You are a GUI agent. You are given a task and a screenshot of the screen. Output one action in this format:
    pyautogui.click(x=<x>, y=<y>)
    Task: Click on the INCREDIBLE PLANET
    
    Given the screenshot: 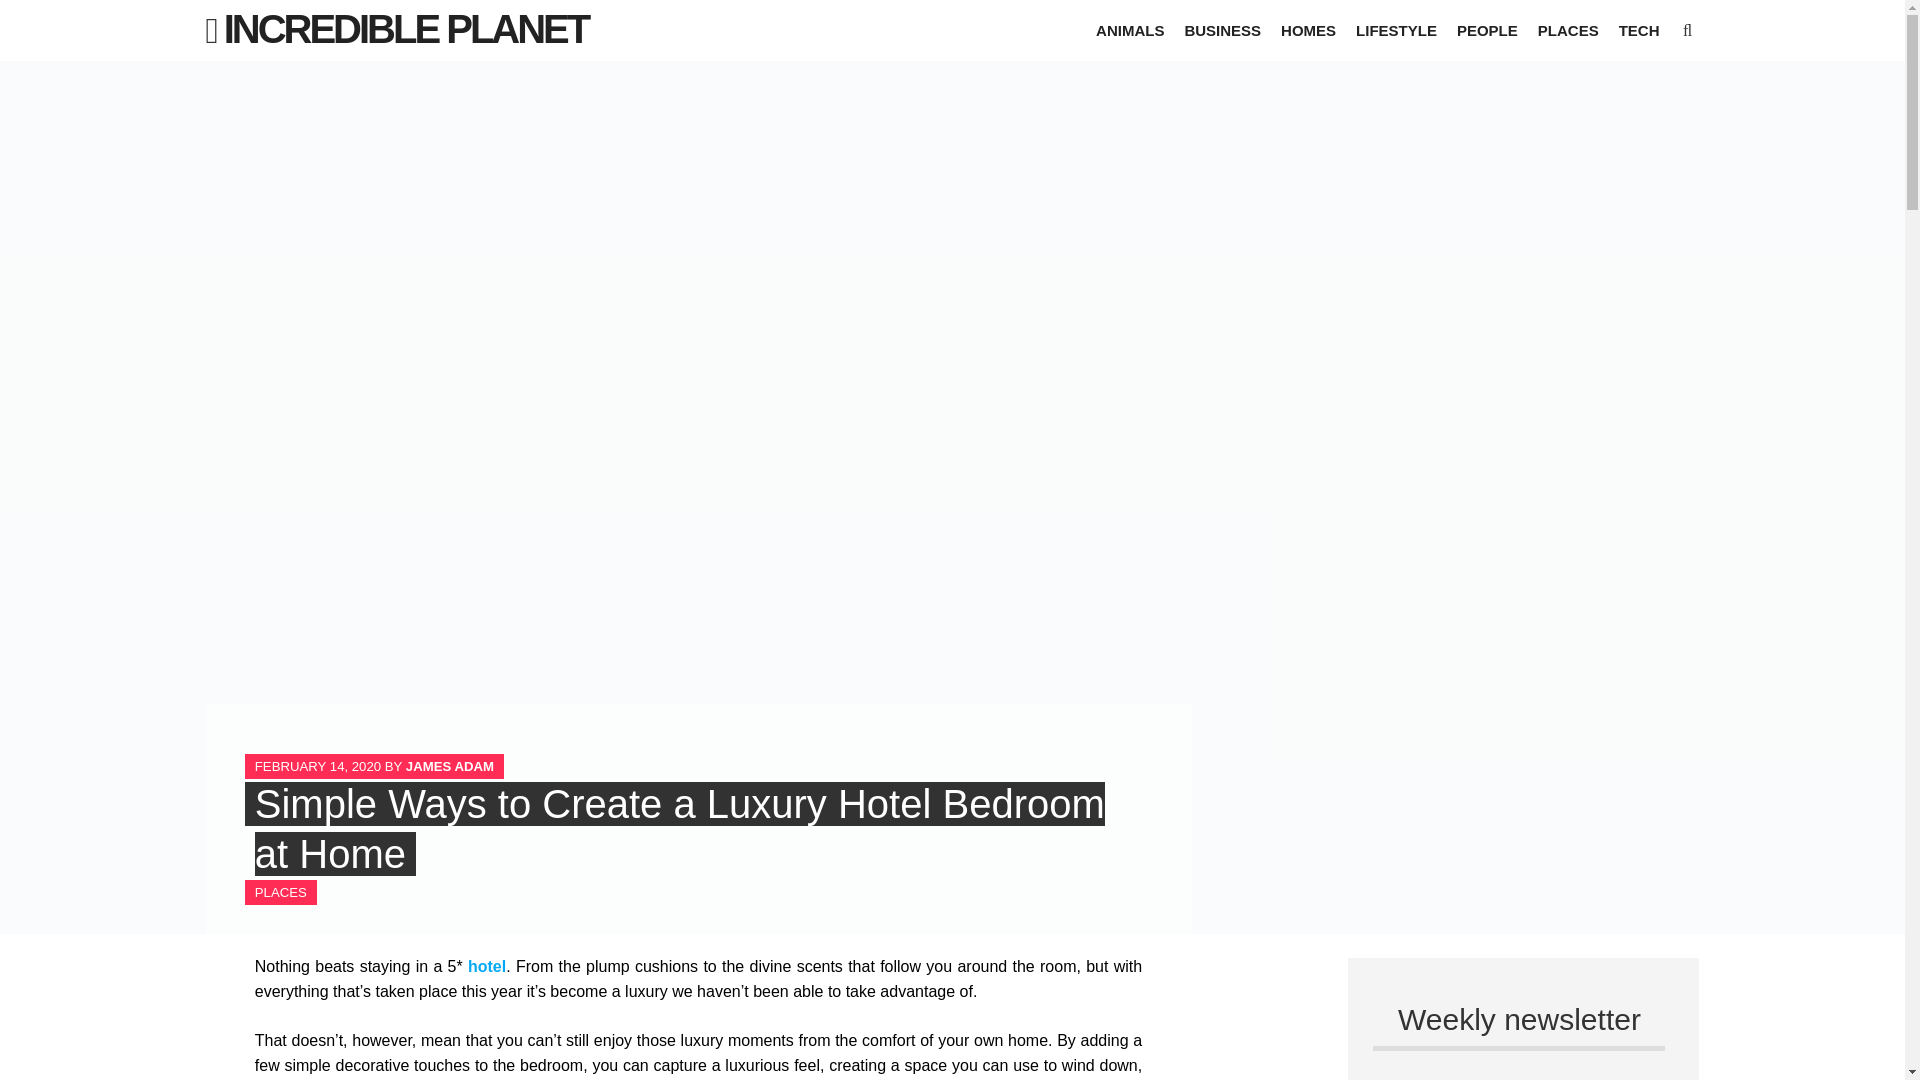 What is the action you would take?
    pyautogui.click(x=406, y=28)
    